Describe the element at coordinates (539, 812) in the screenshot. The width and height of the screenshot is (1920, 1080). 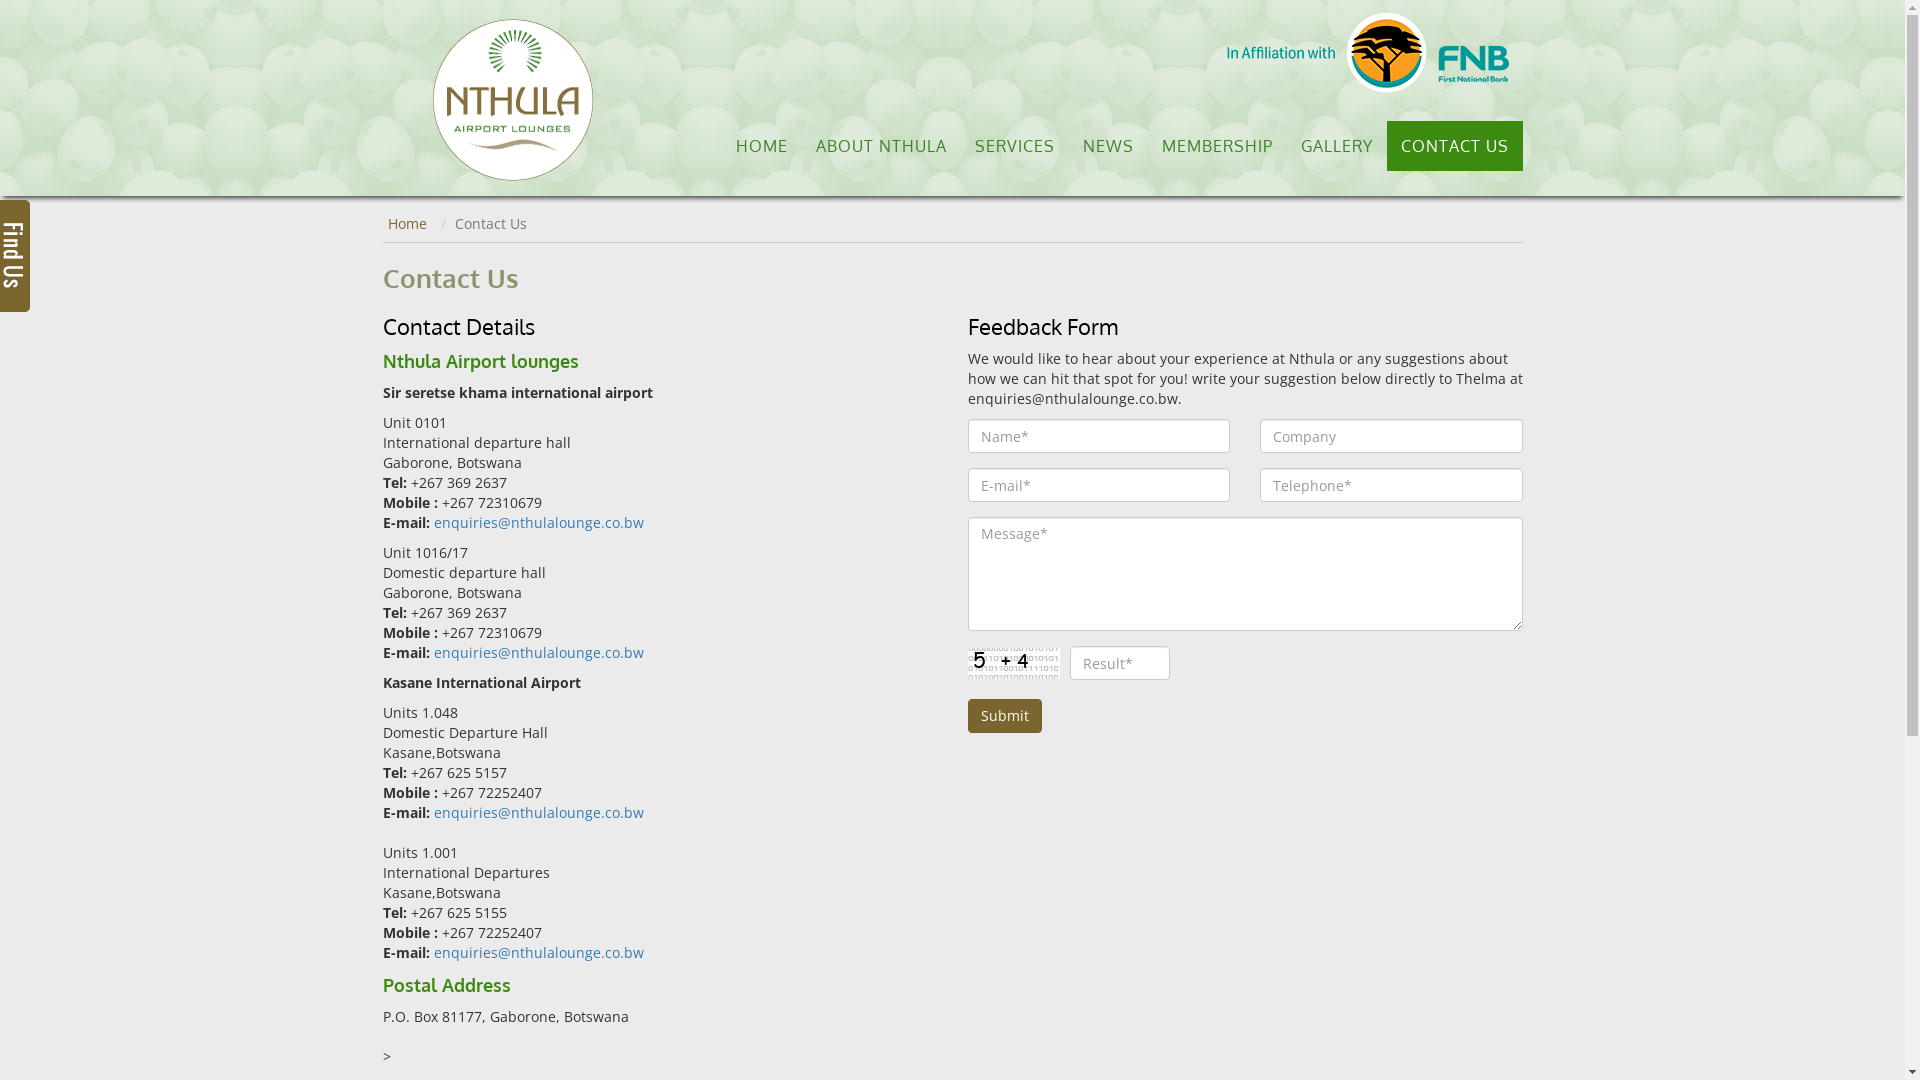
I see `enquiries@nthulalounge.co.bw` at that location.